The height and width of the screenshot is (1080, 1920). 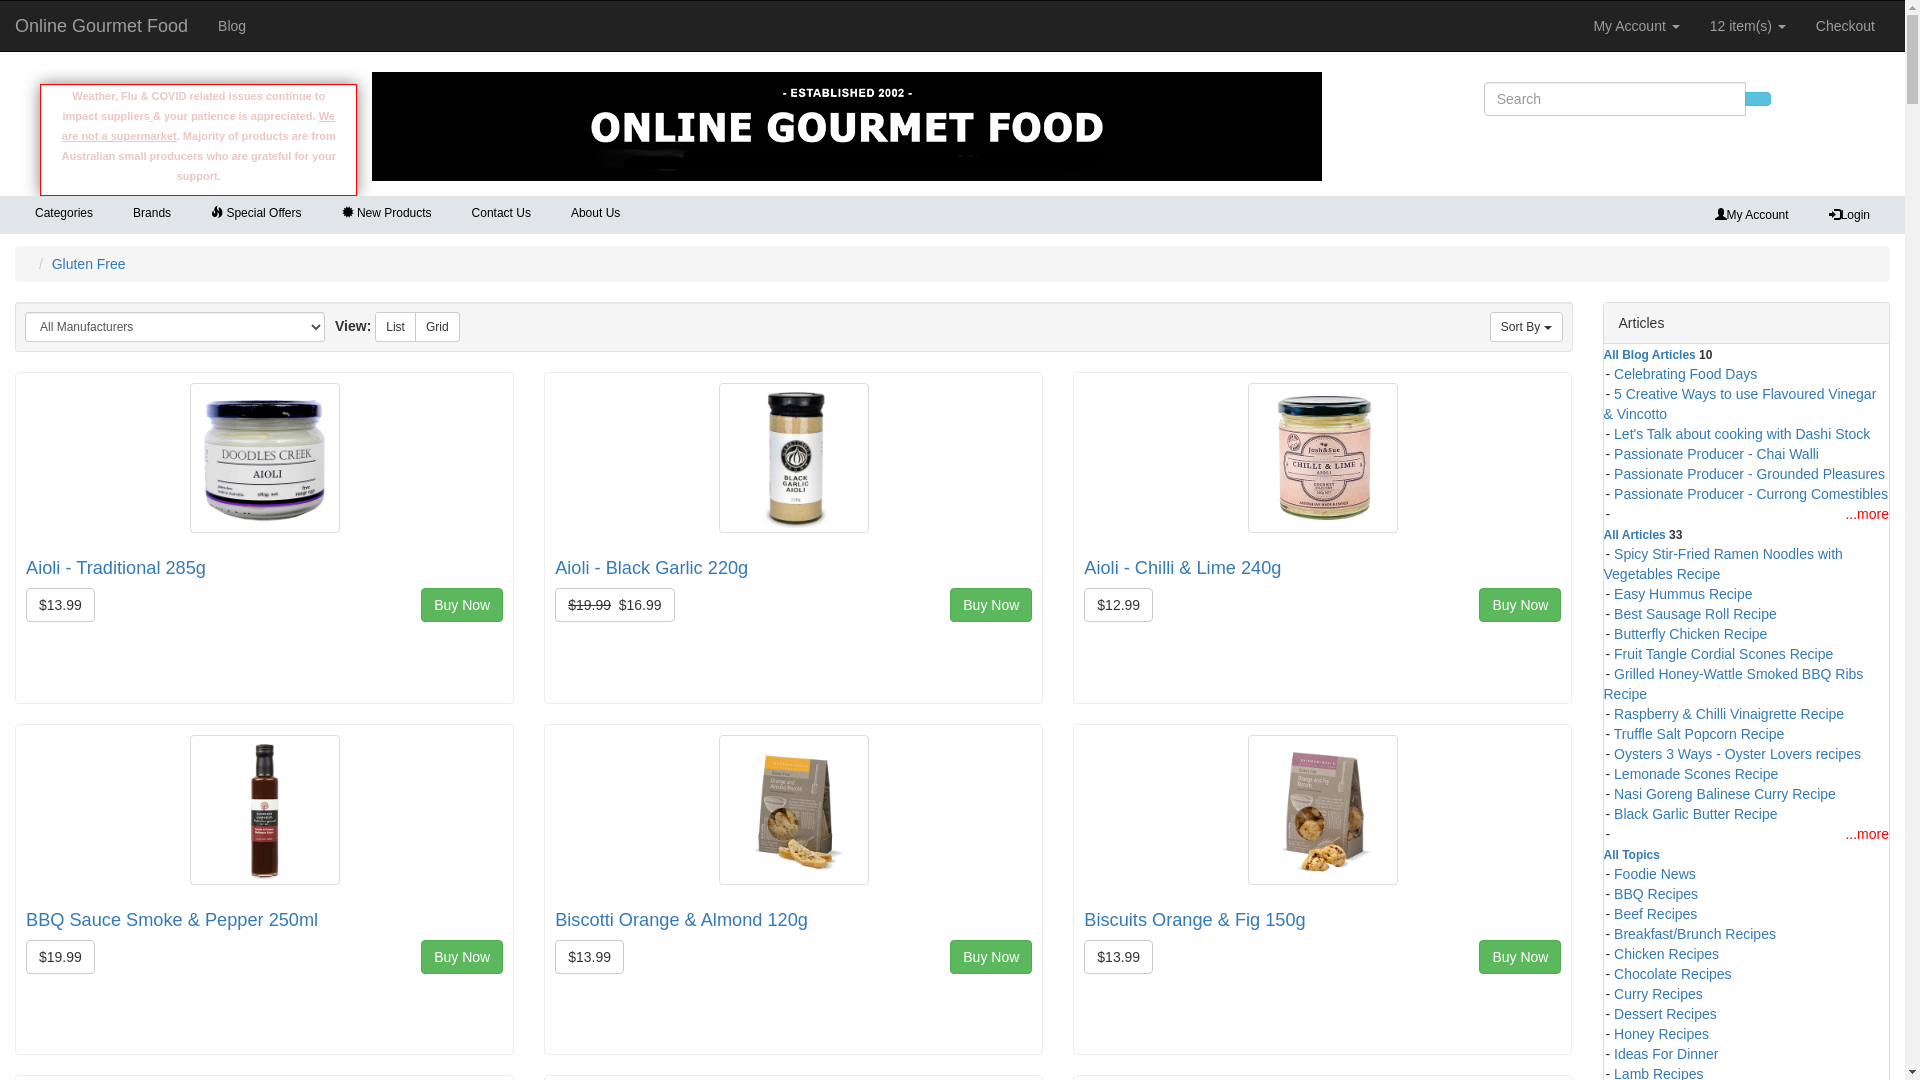 What do you see at coordinates (1118, 605) in the screenshot?
I see `$12.99` at bounding box center [1118, 605].